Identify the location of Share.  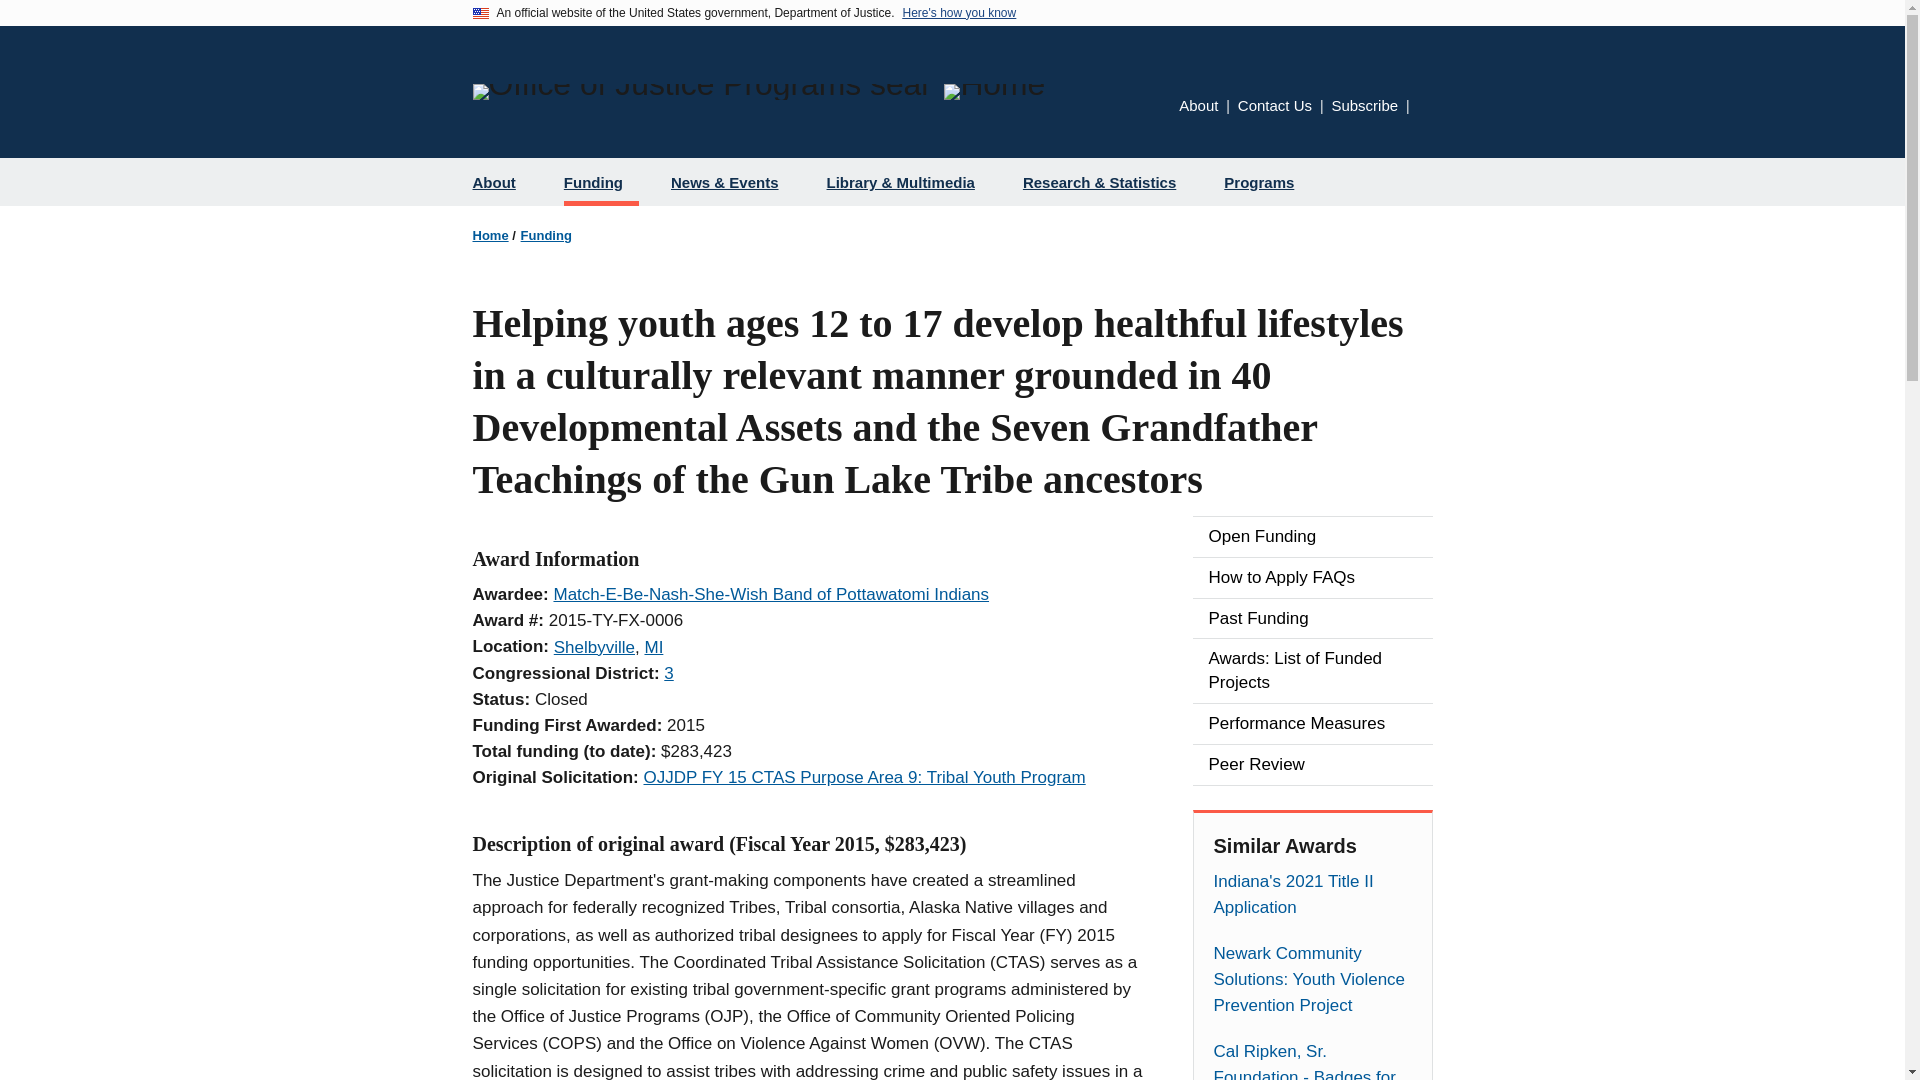
(1425, 107).